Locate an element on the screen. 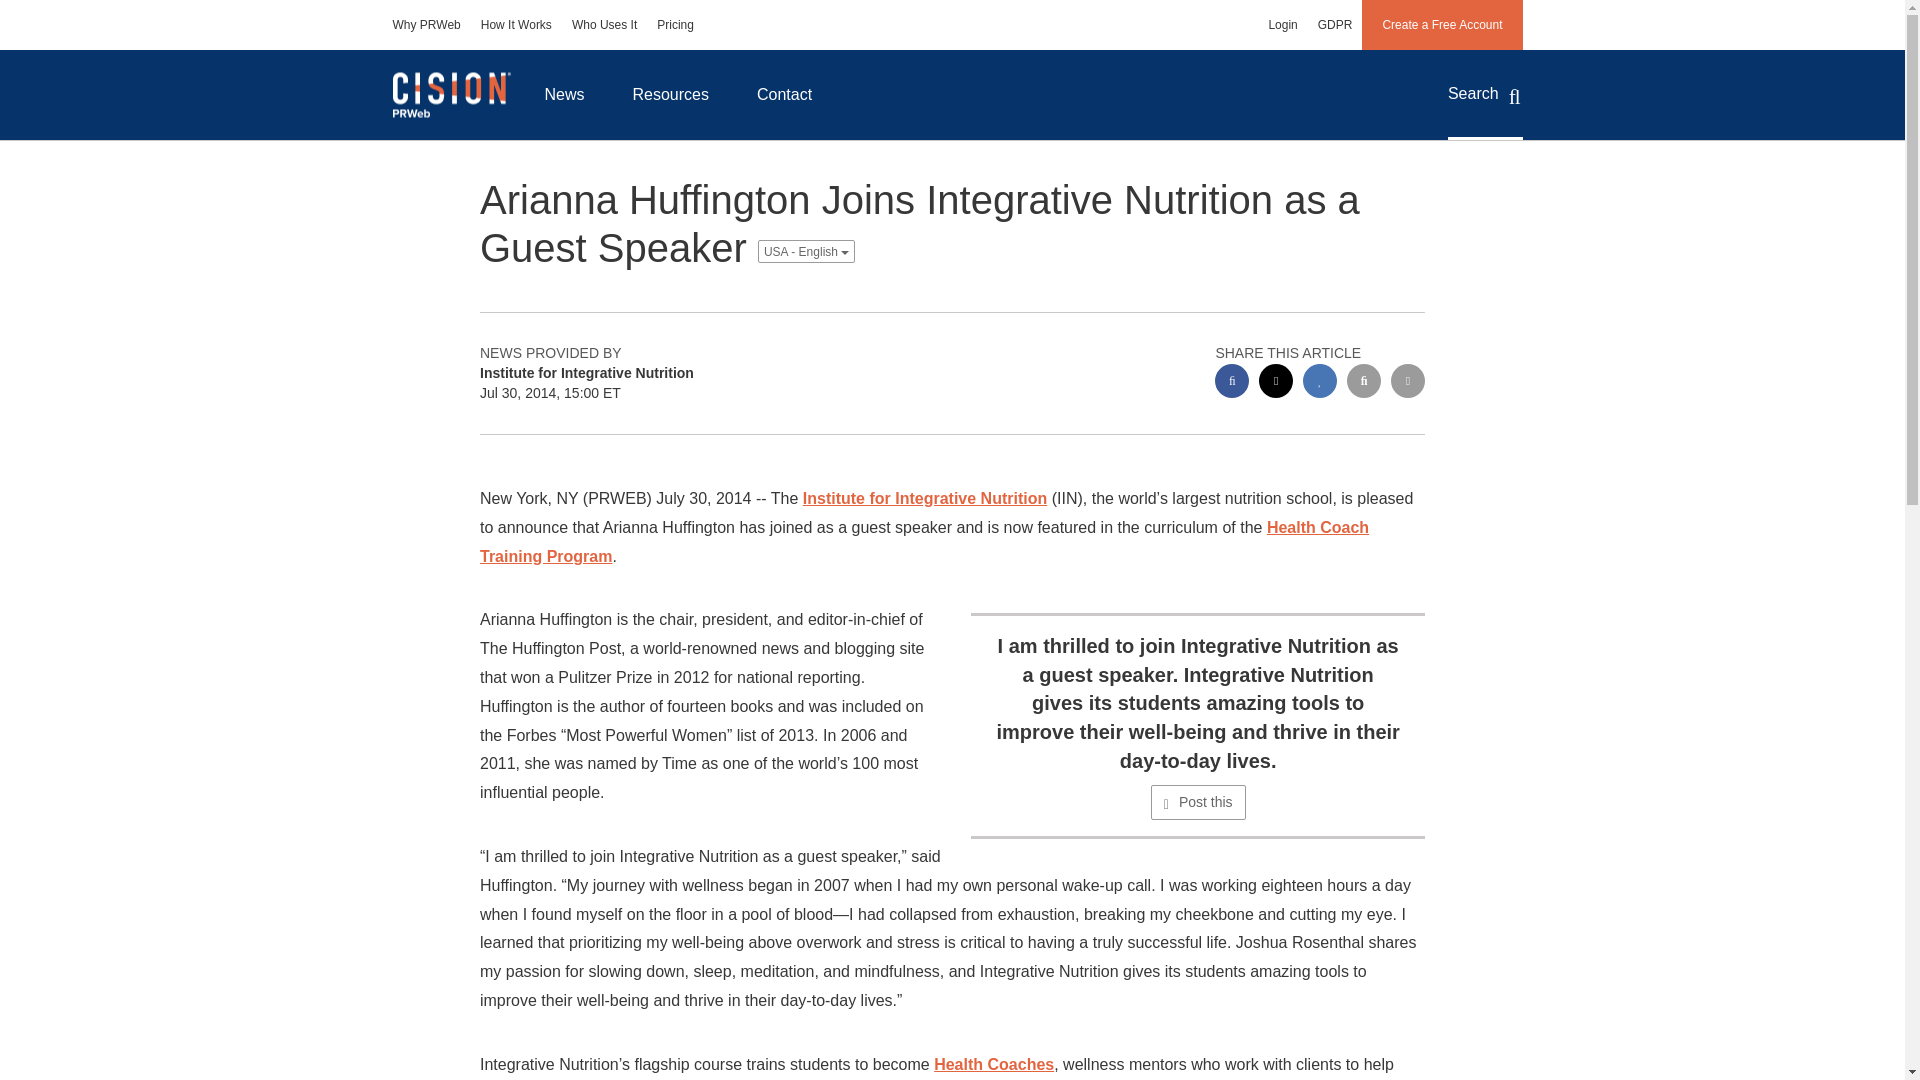 Image resolution: width=1920 pixels, height=1080 pixels. Health Coaches is located at coordinates (994, 1064).